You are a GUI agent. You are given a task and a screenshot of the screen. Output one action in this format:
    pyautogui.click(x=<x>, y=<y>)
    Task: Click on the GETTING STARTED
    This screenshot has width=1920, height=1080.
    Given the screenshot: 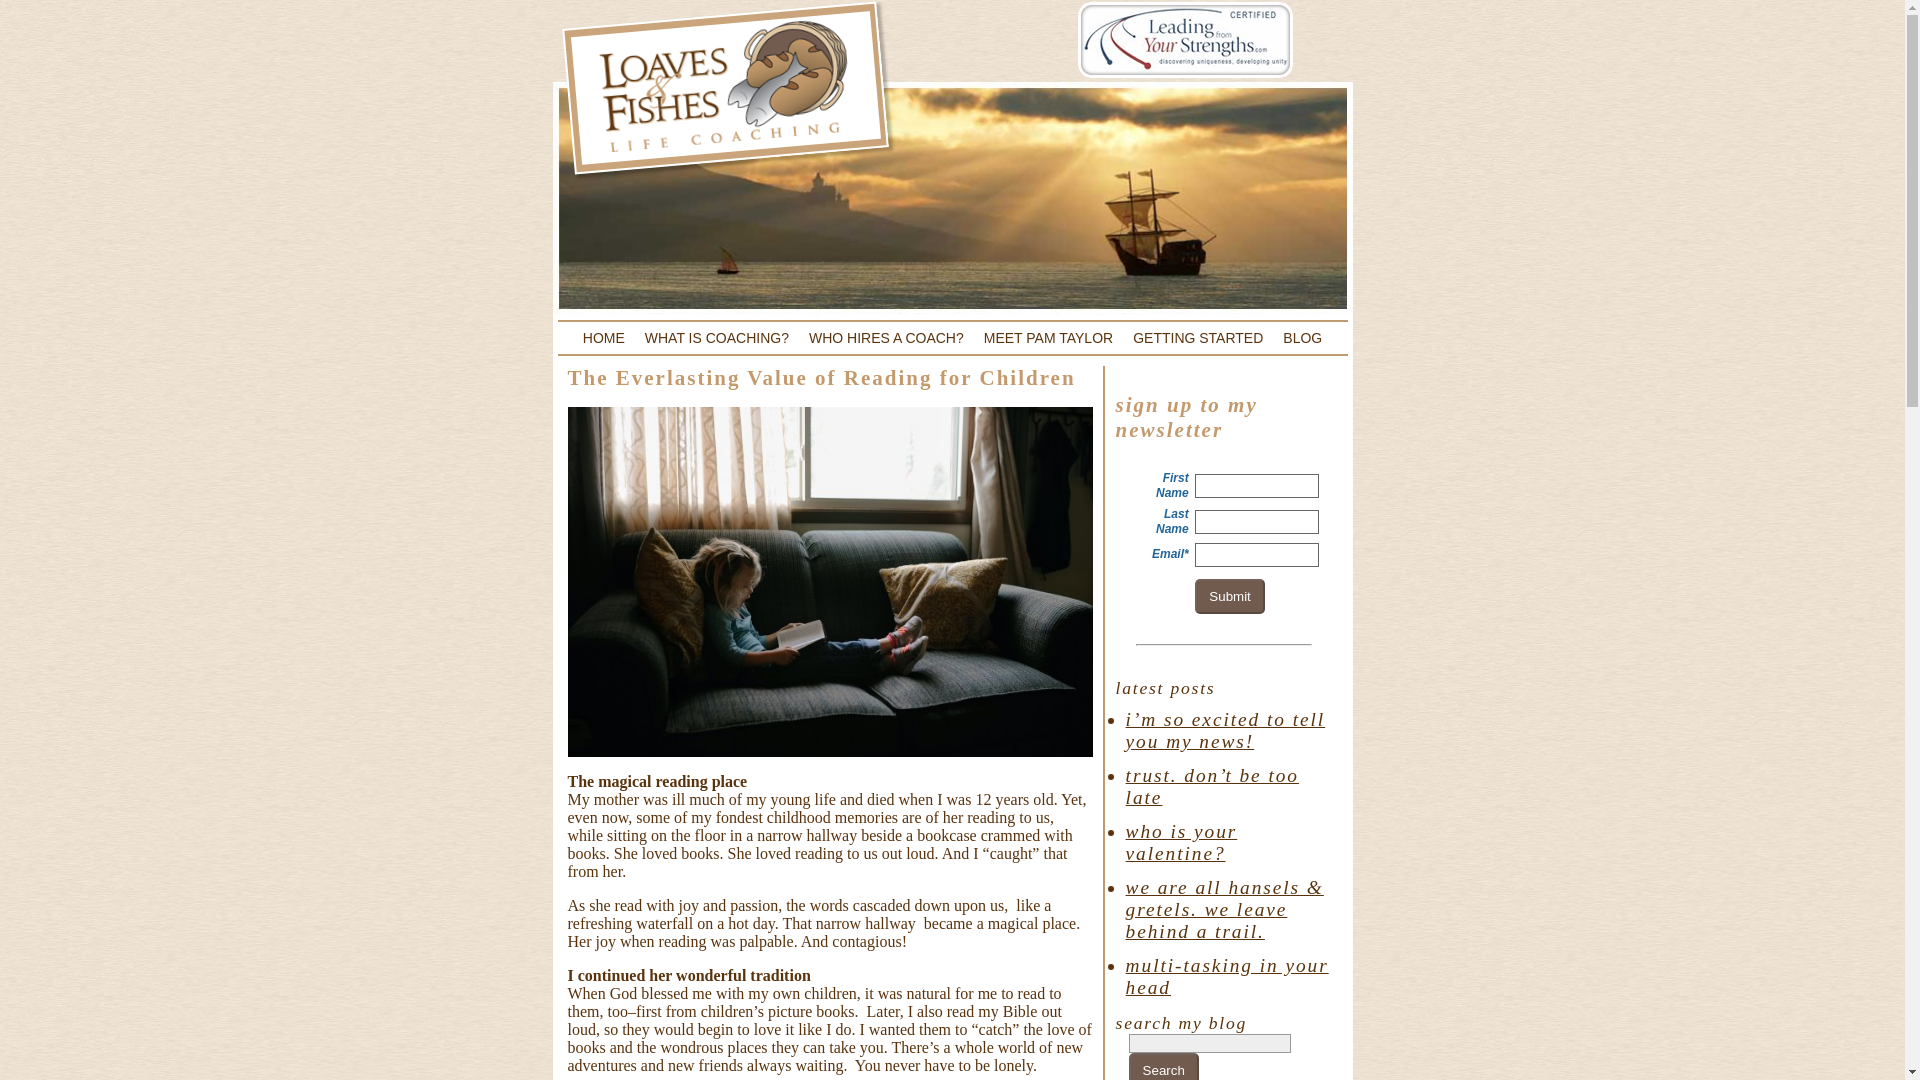 What is the action you would take?
    pyautogui.click(x=1198, y=338)
    